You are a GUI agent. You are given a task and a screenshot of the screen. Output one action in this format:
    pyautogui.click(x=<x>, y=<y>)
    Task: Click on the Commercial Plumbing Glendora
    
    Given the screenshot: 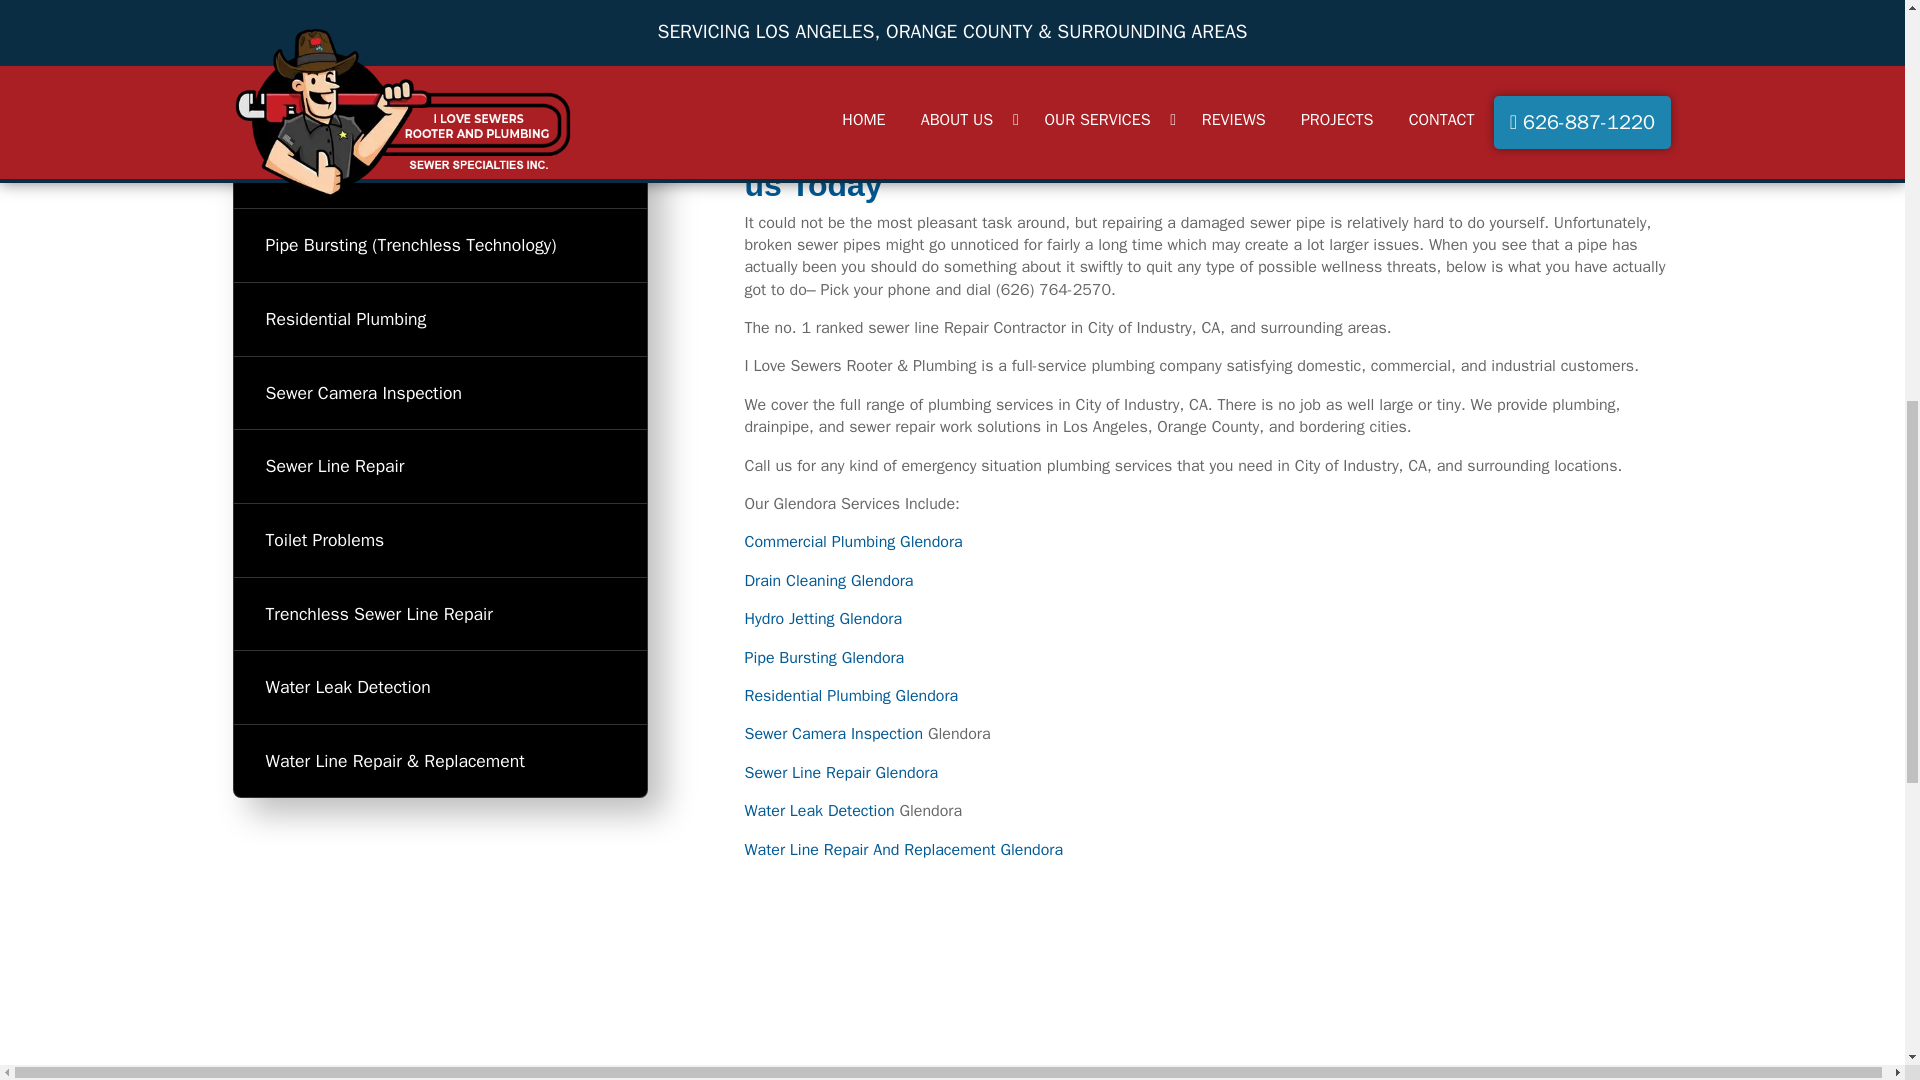 What is the action you would take?
    pyautogui.click(x=852, y=542)
    